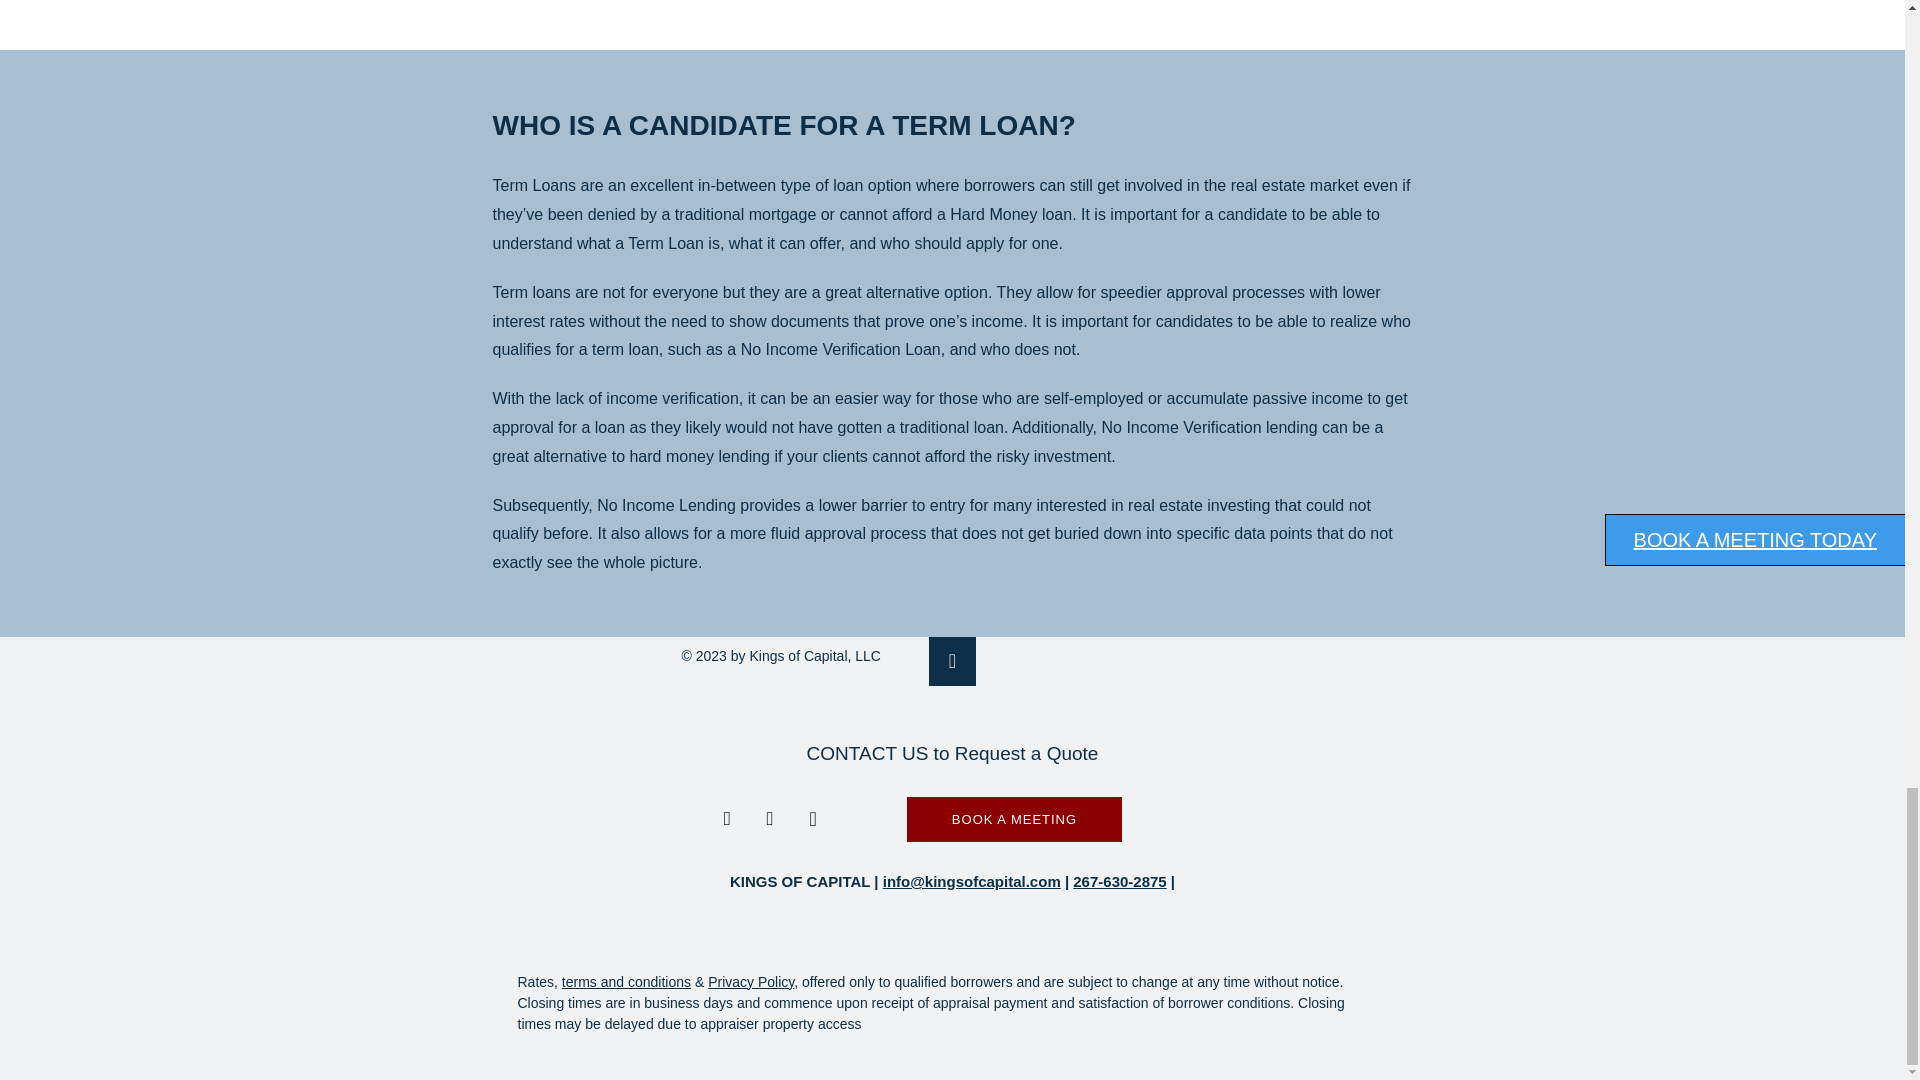 This screenshot has height=1080, width=1920. I want to click on 267-630-2875, so click(1119, 880).